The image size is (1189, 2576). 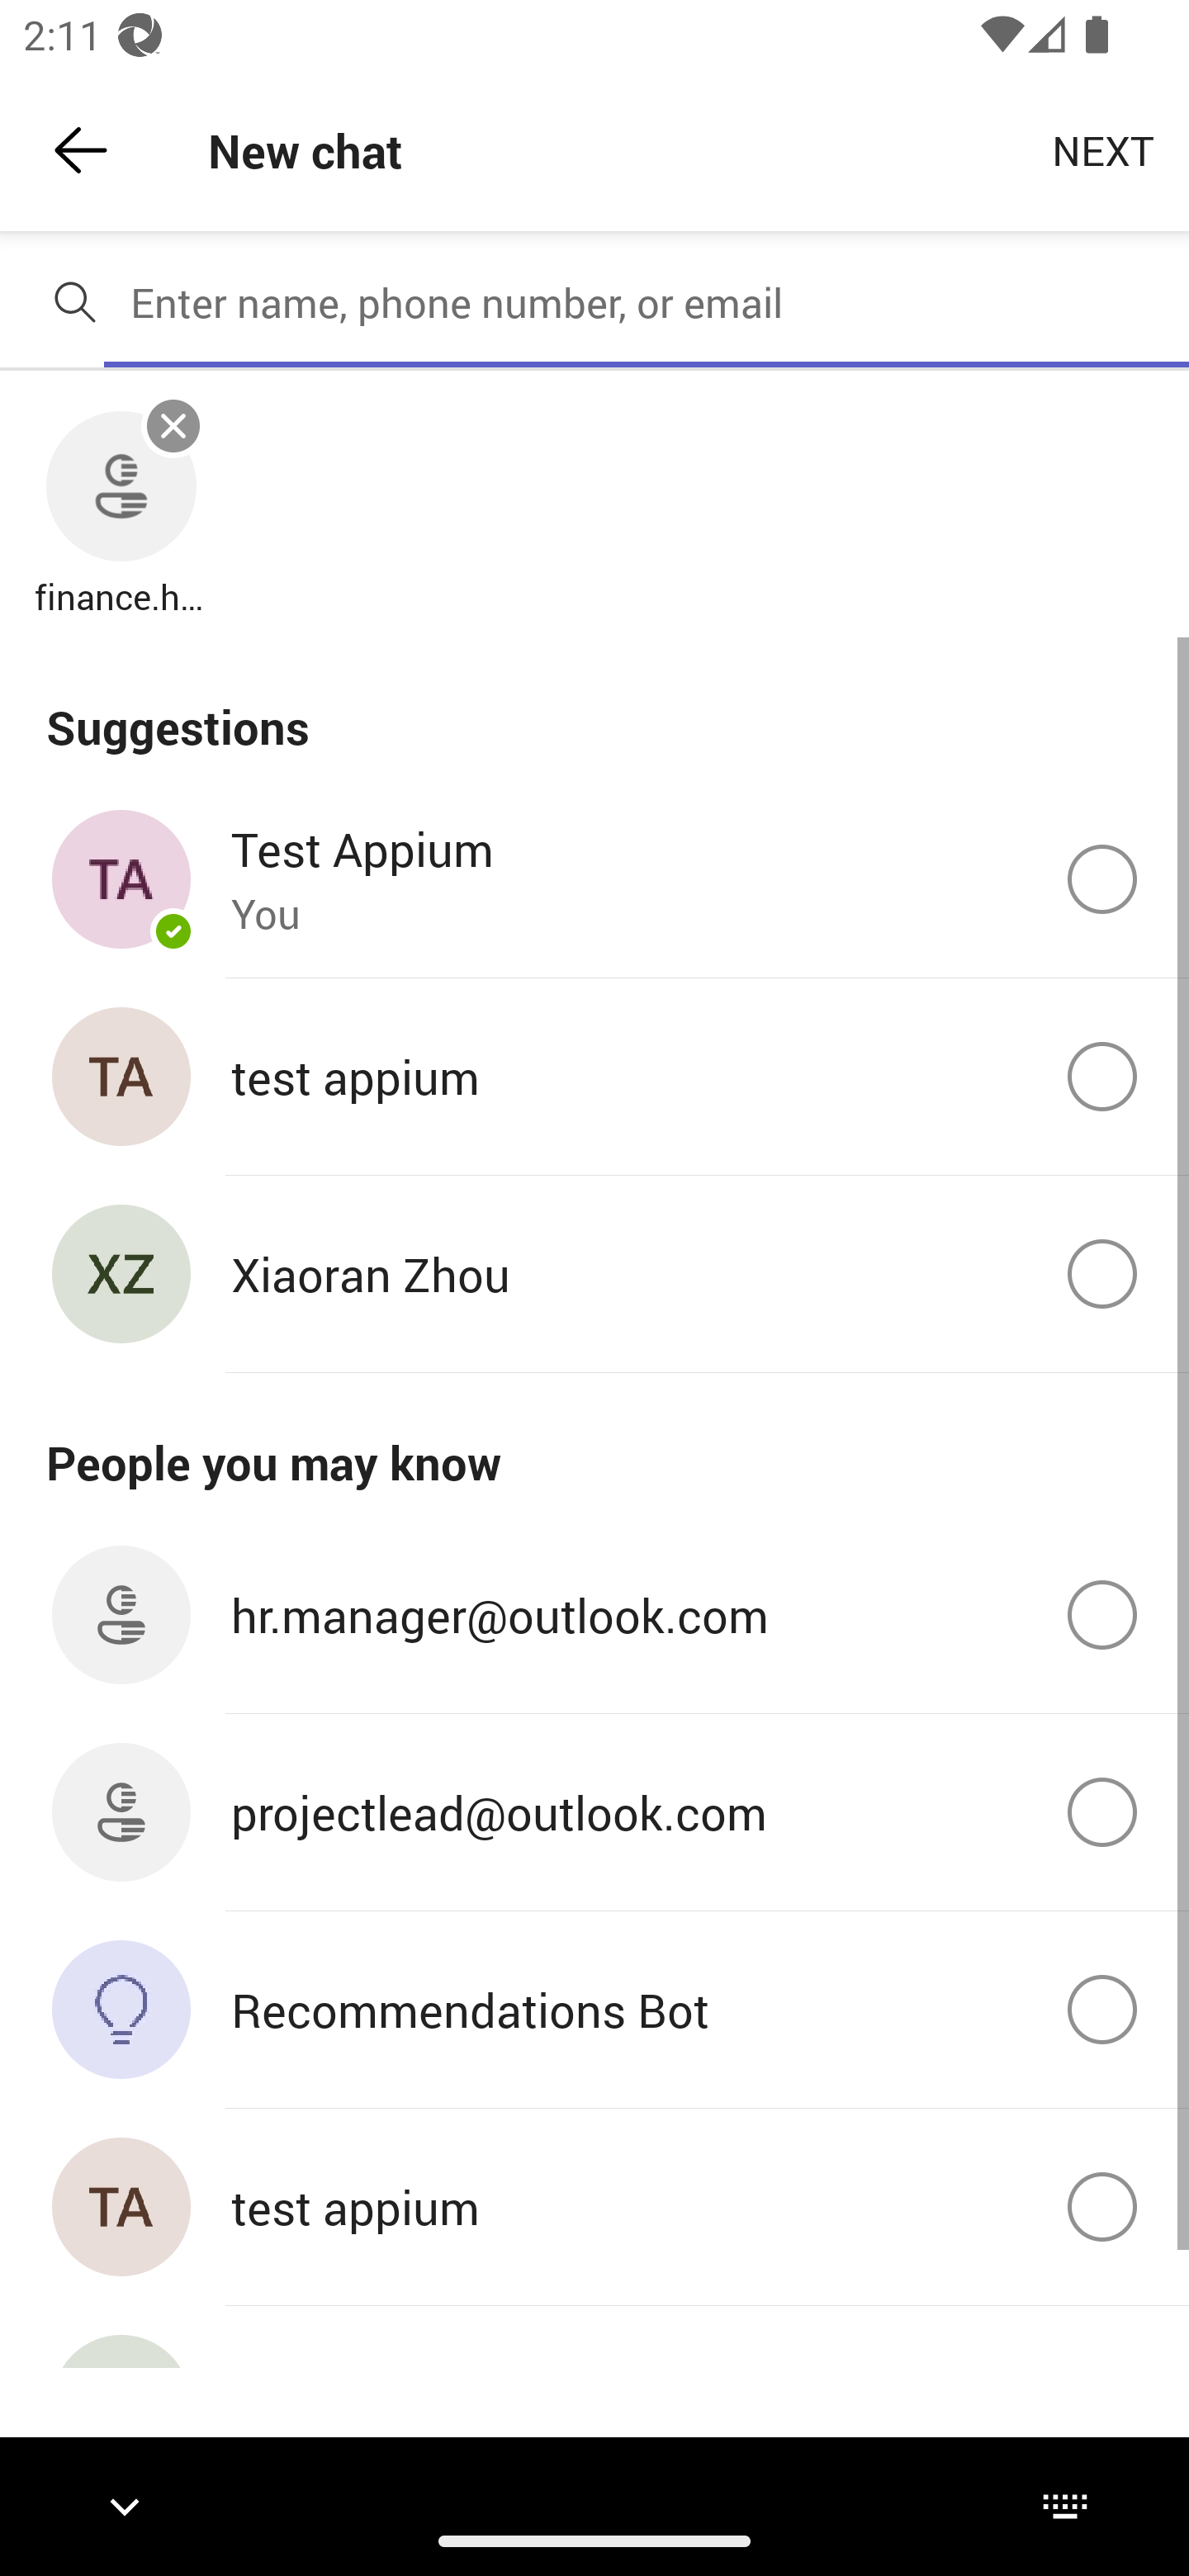 I want to click on finance.head@outlook.com profile picture, so click(x=121, y=487).